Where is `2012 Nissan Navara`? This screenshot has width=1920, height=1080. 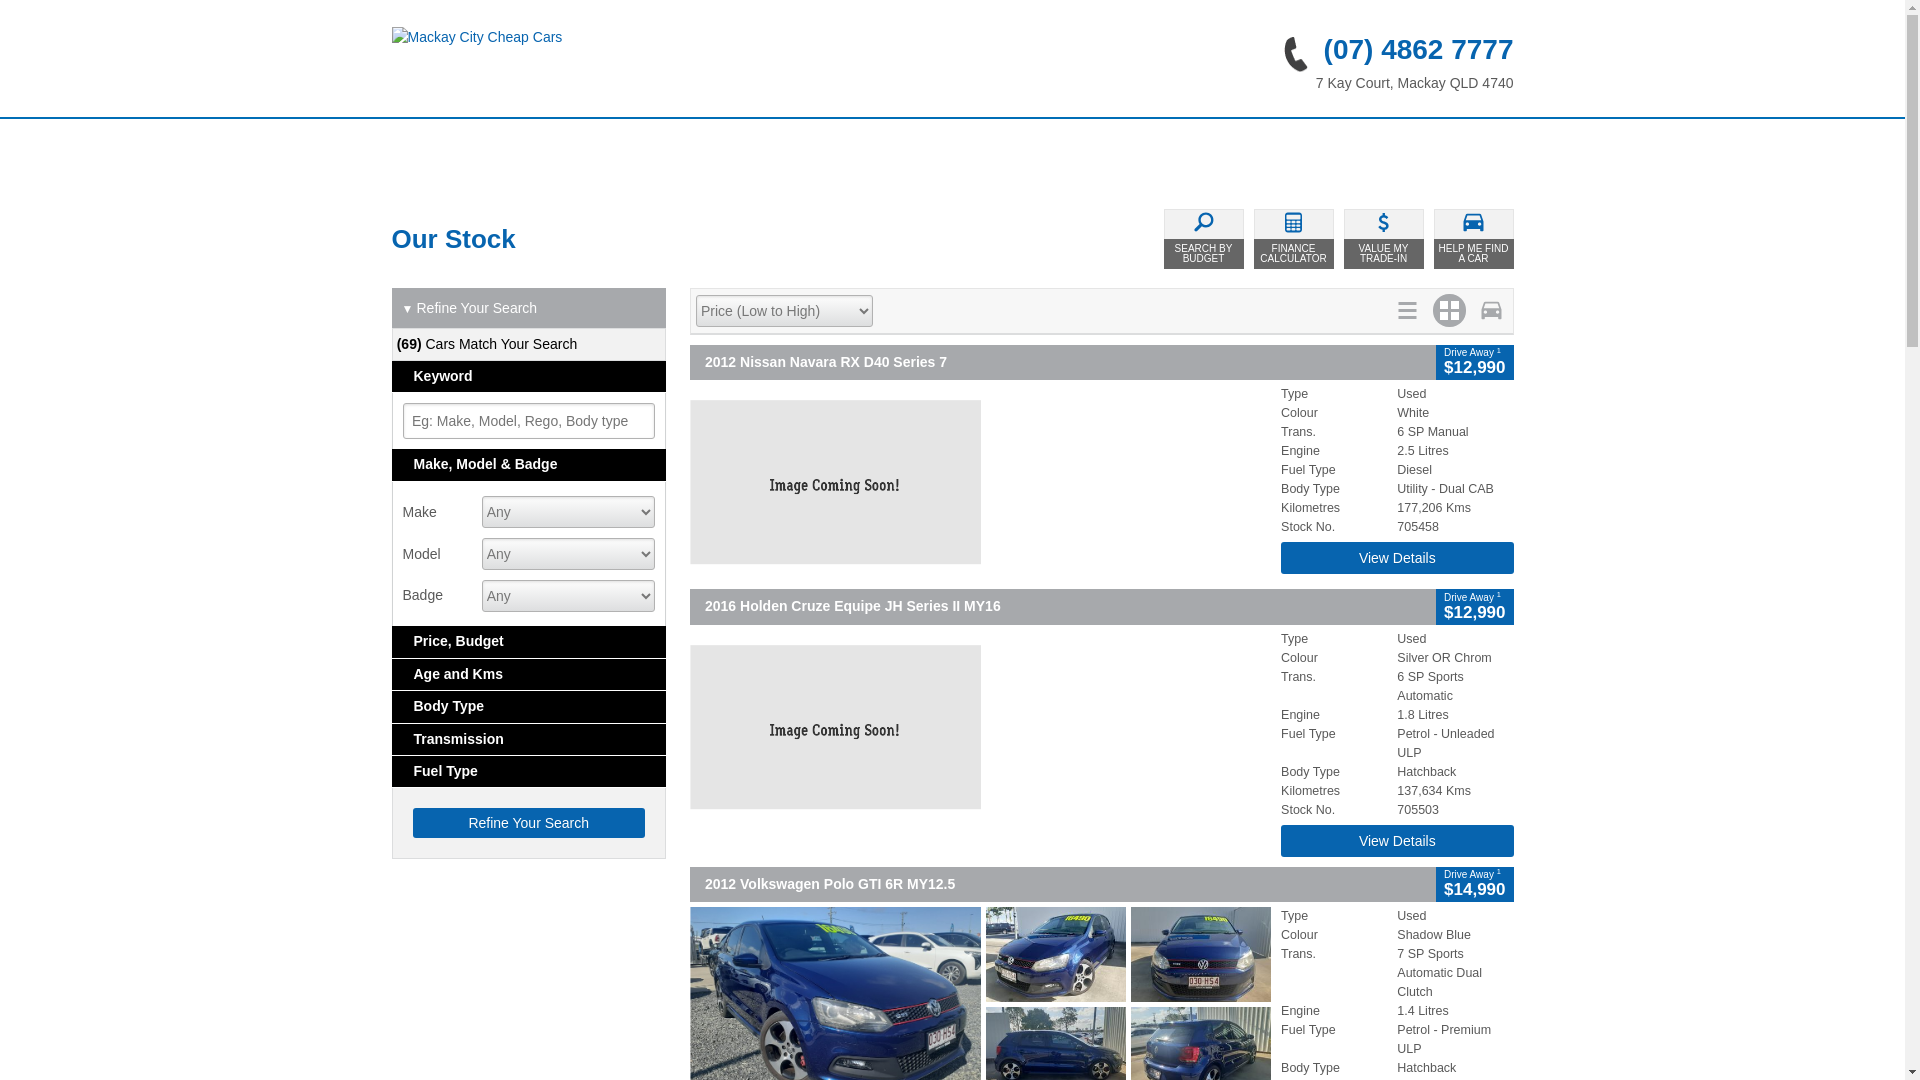 2012 Nissan Navara is located at coordinates (980, 482).